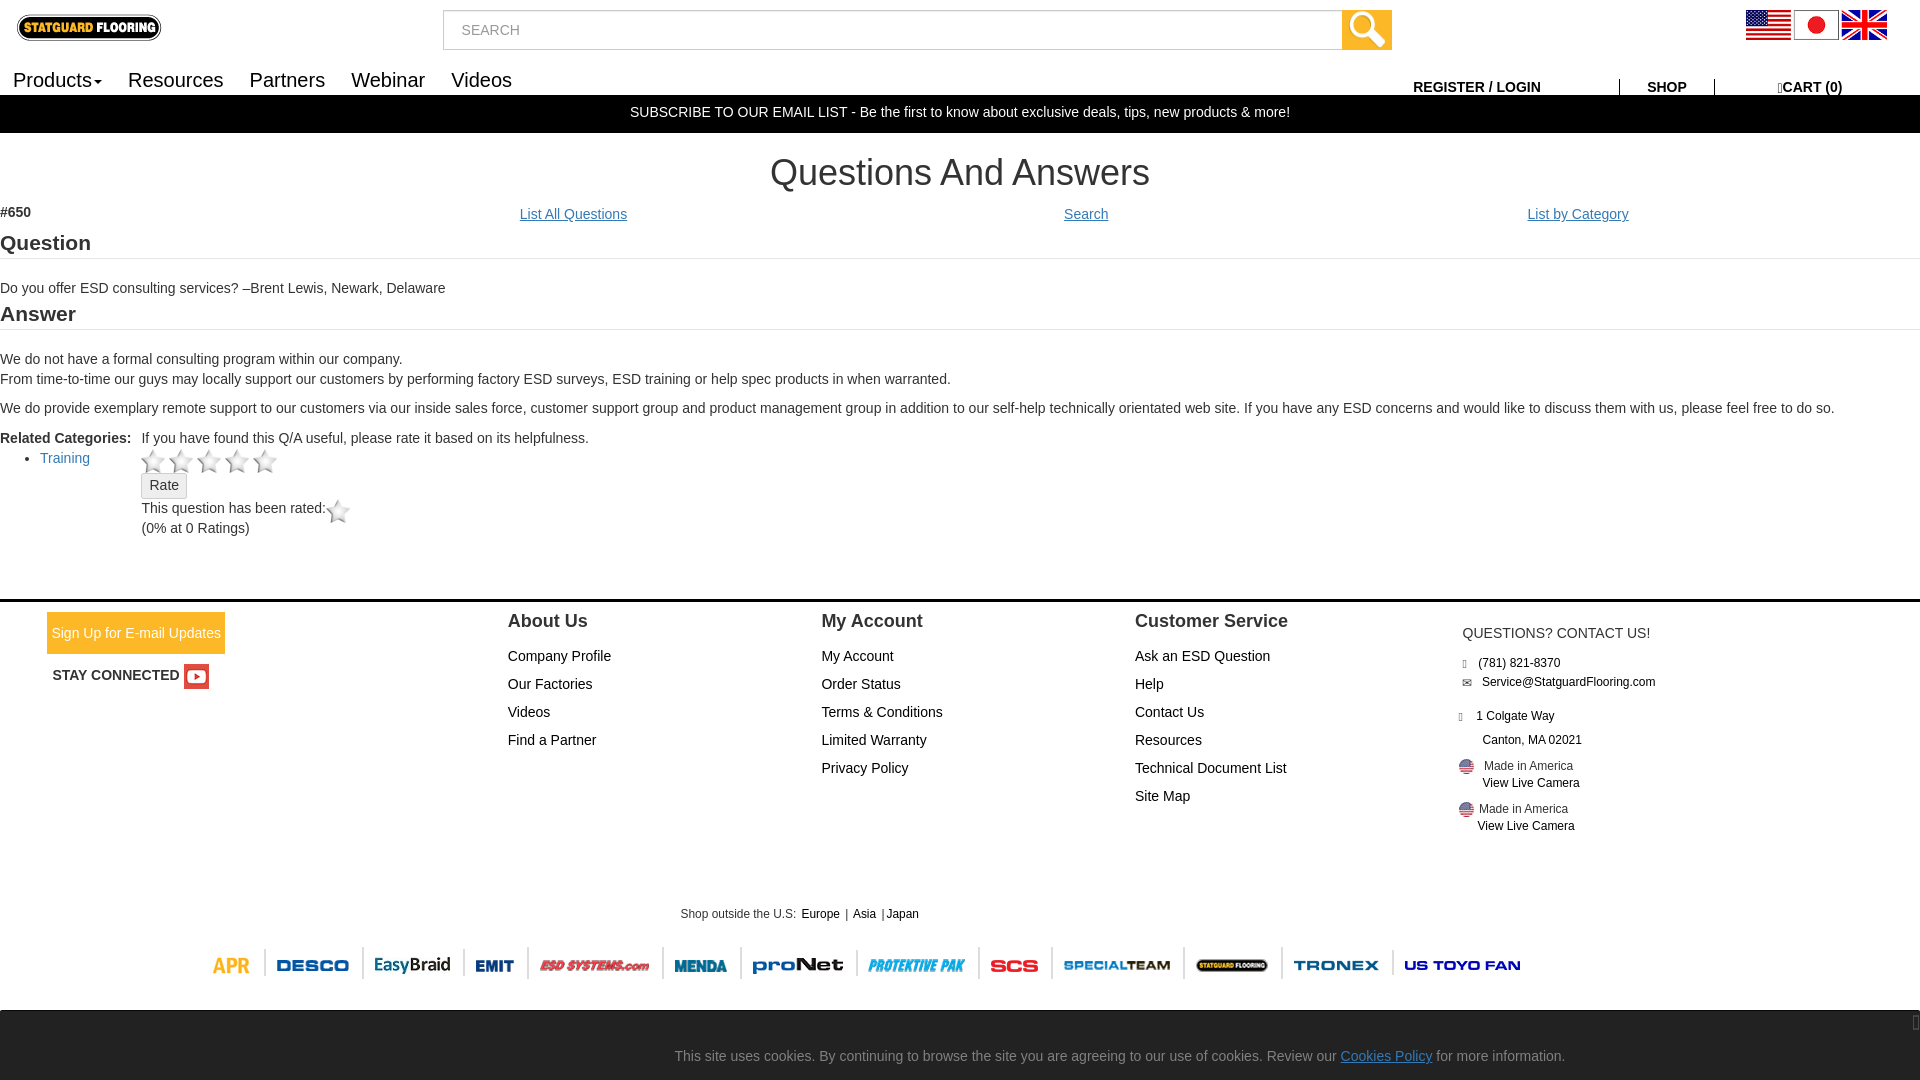 Image resolution: width=1920 pixels, height=1080 pixels. I want to click on Videos, so click(480, 78).